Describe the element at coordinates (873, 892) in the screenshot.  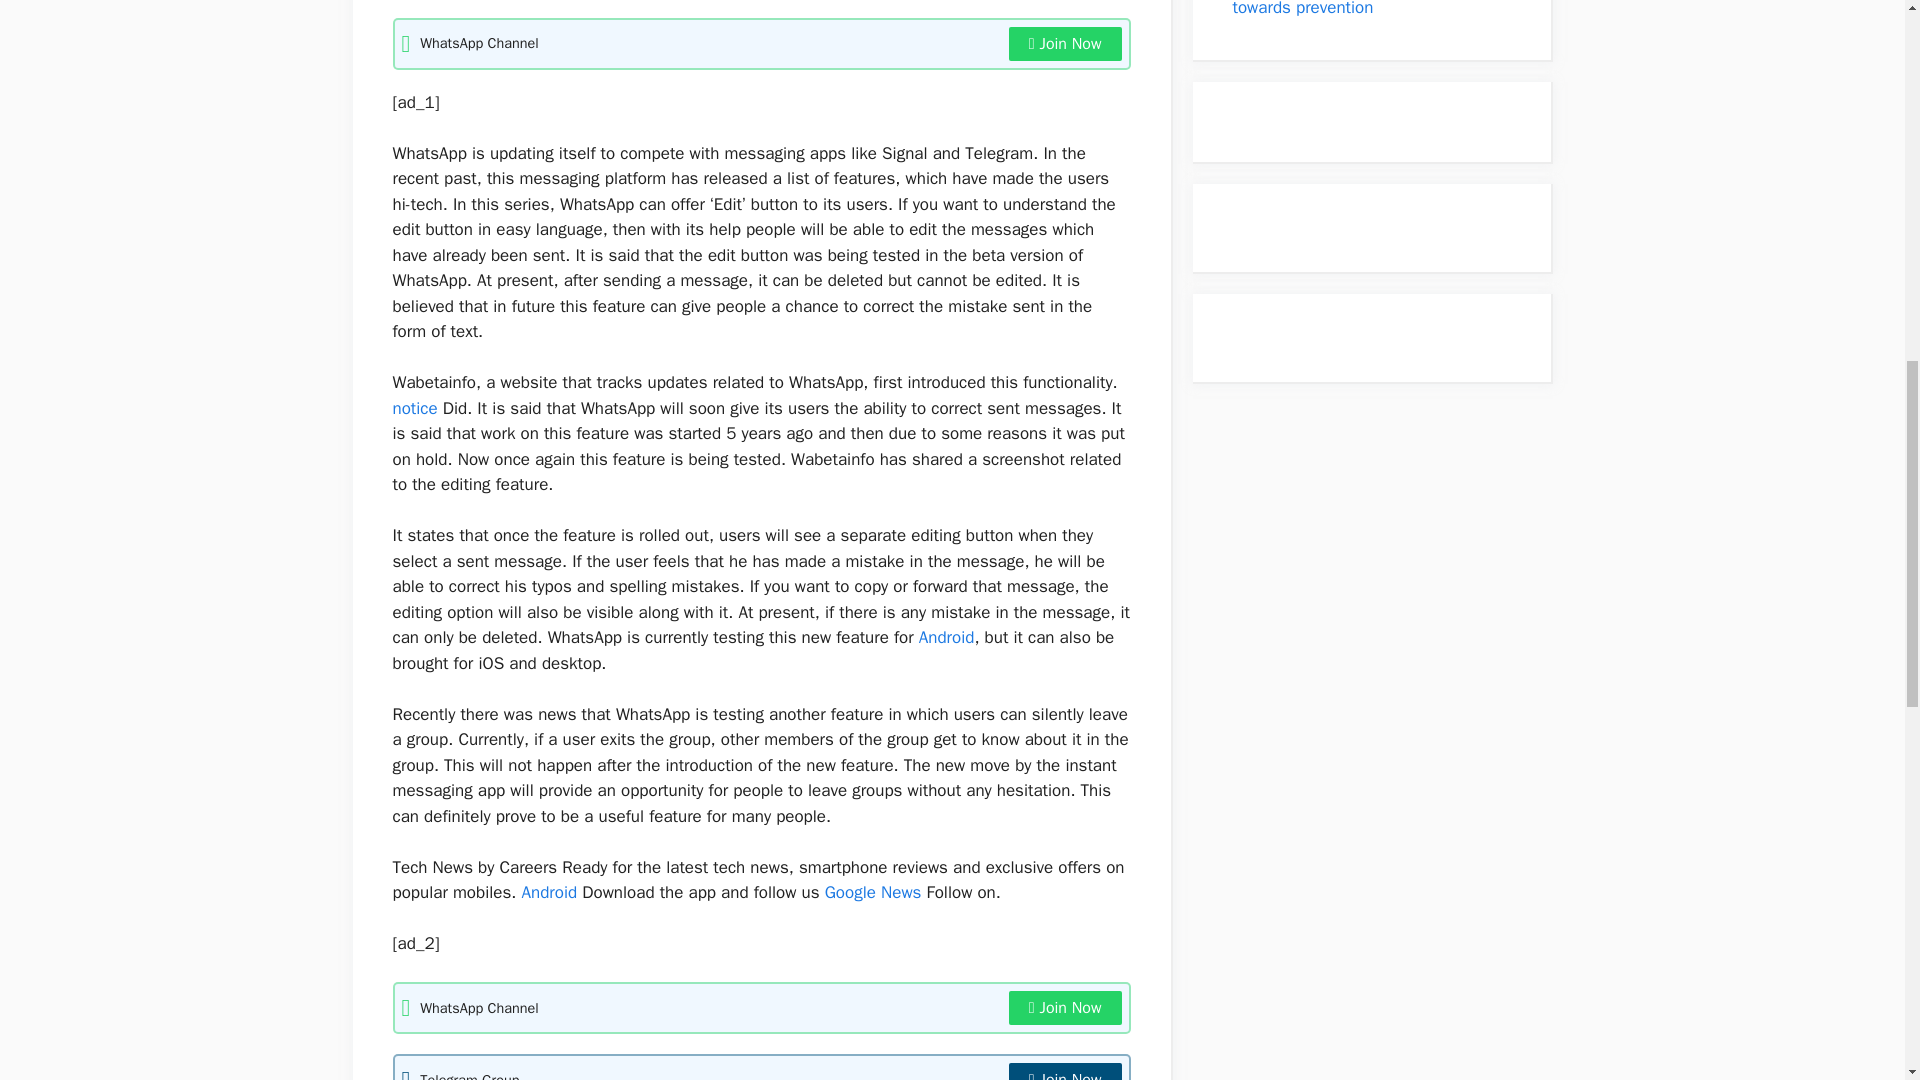
I see `Google News` at that location.